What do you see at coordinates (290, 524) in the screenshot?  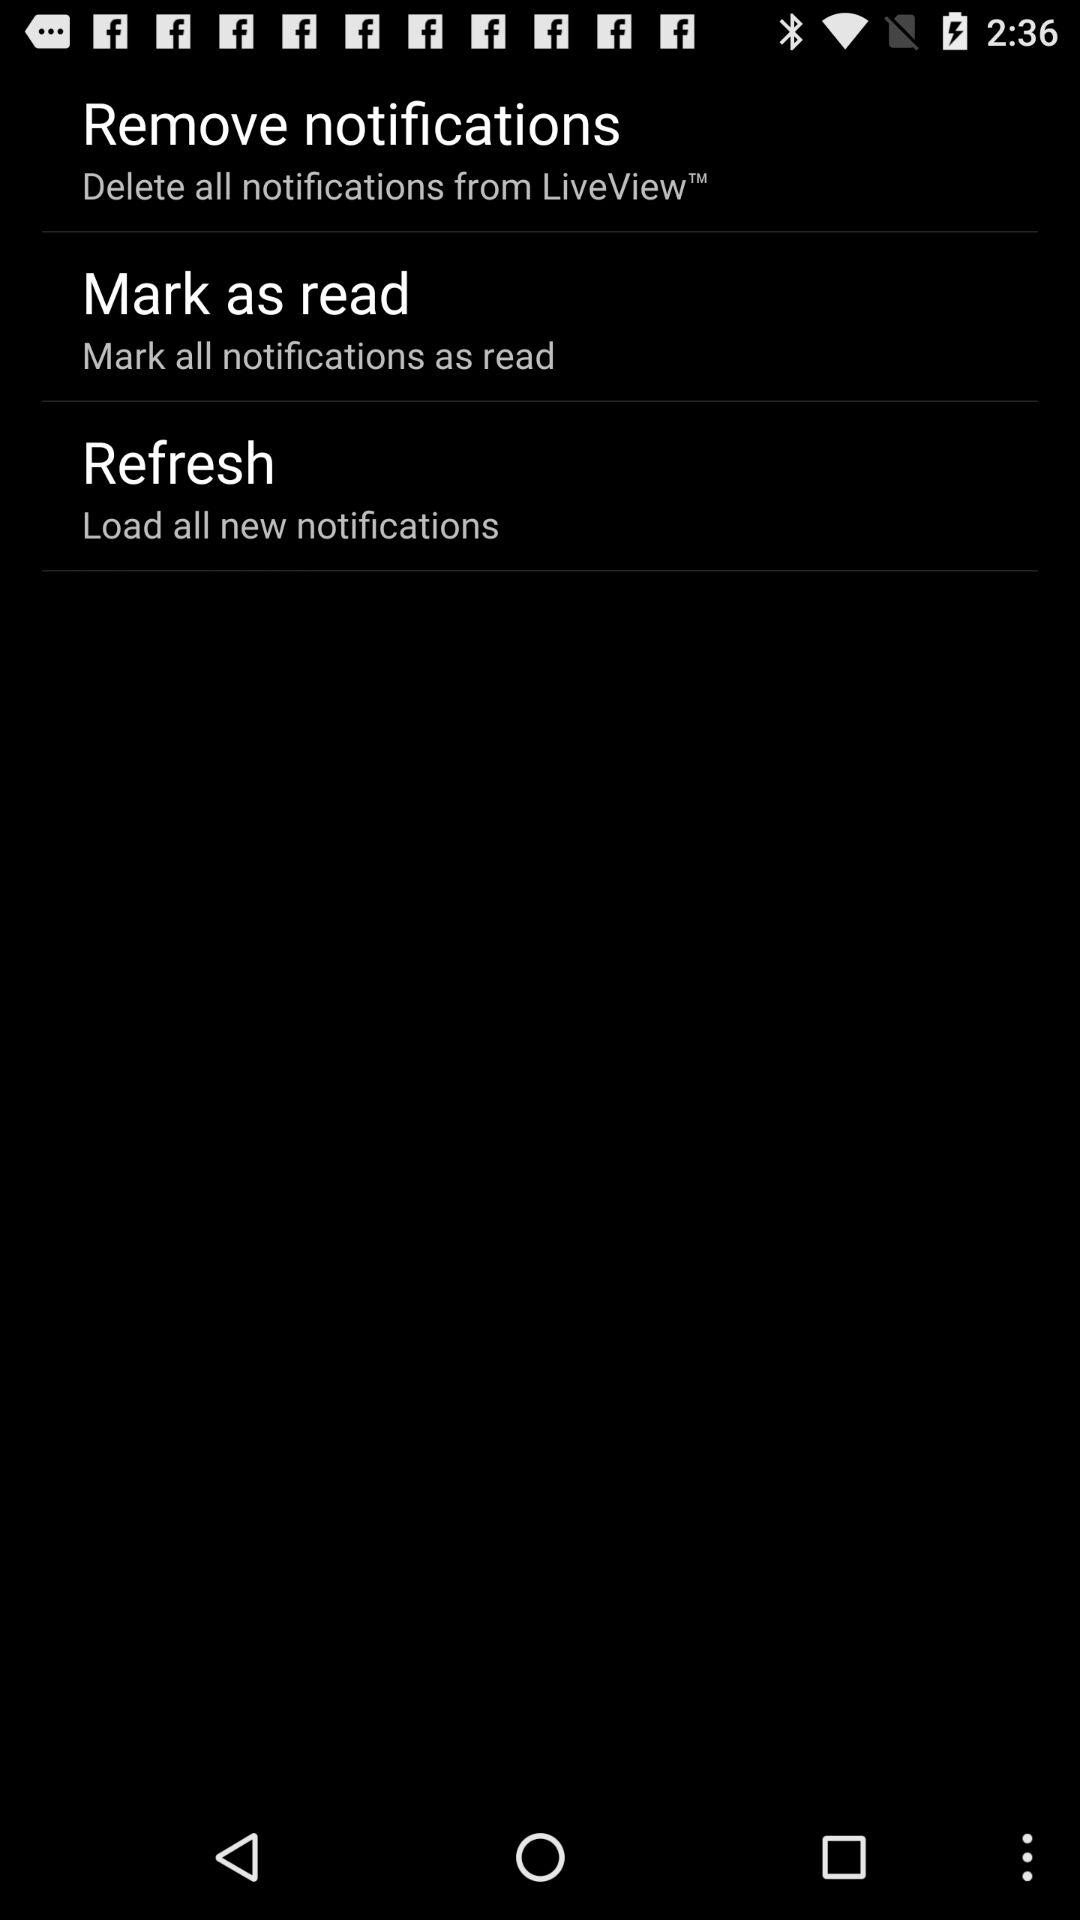 I see `swipe until the load all new icon` at bounding box center [290, 524].